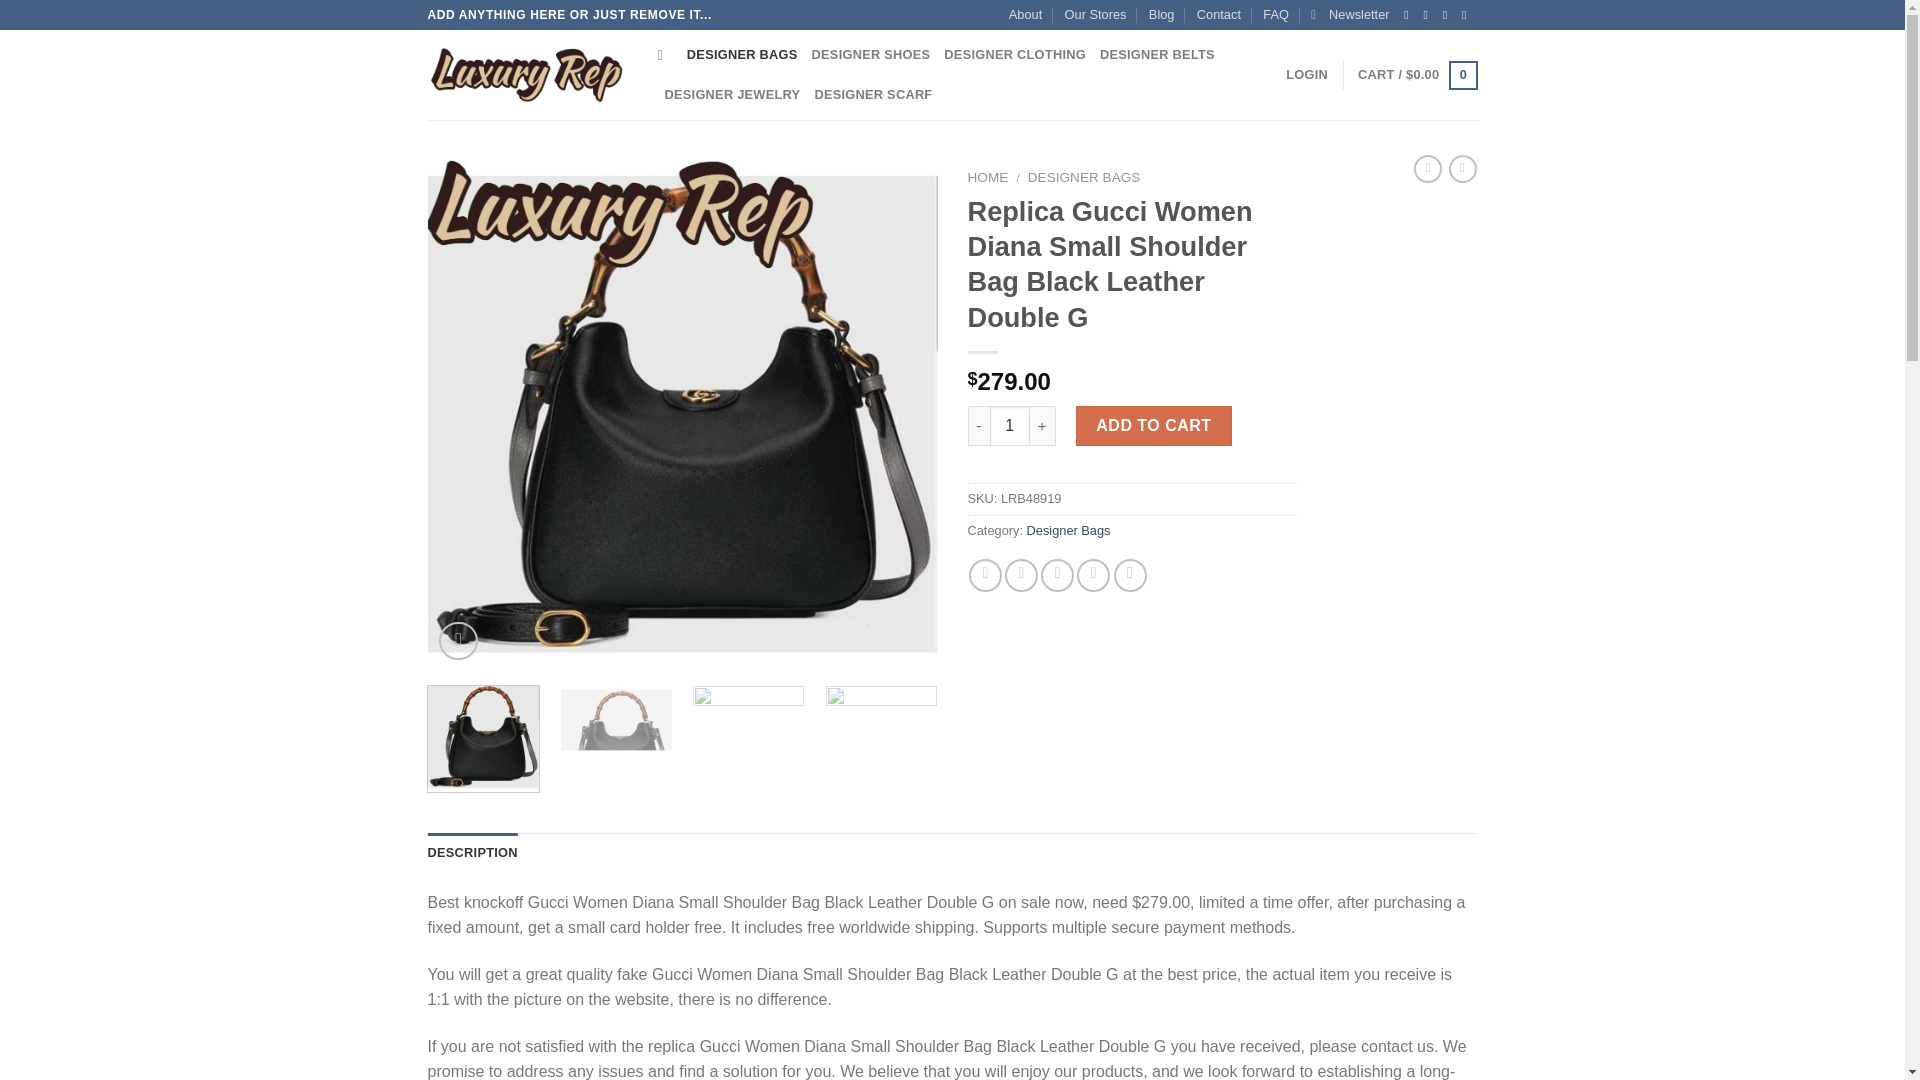 This screenshot has width=1920, height=1080. What do you see at coordinates (872, 54) in the screenshot?
I see `DESIGNER SHOES` at bounding box center [872, 54].